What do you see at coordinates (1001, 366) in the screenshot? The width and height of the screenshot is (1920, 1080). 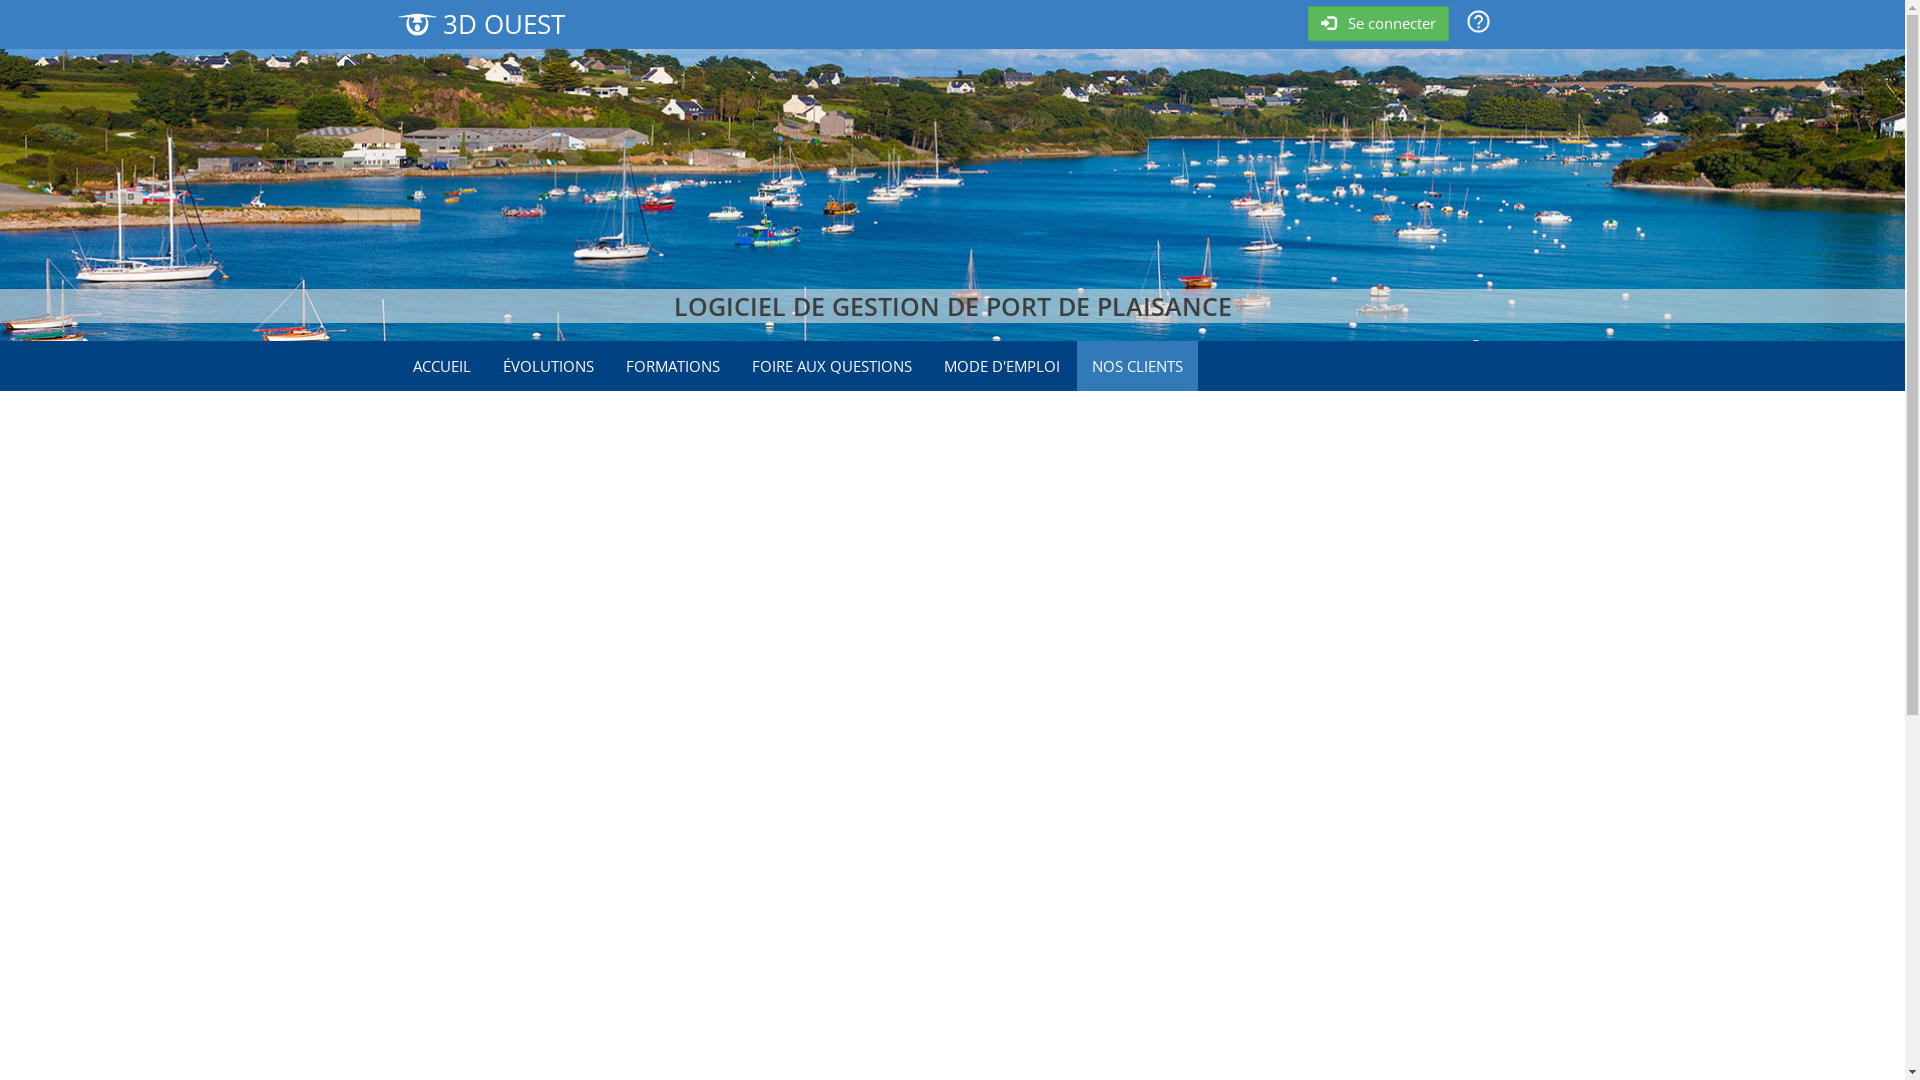 I see `MODE D'EMPLOI` at bounding box center [1001, 366].